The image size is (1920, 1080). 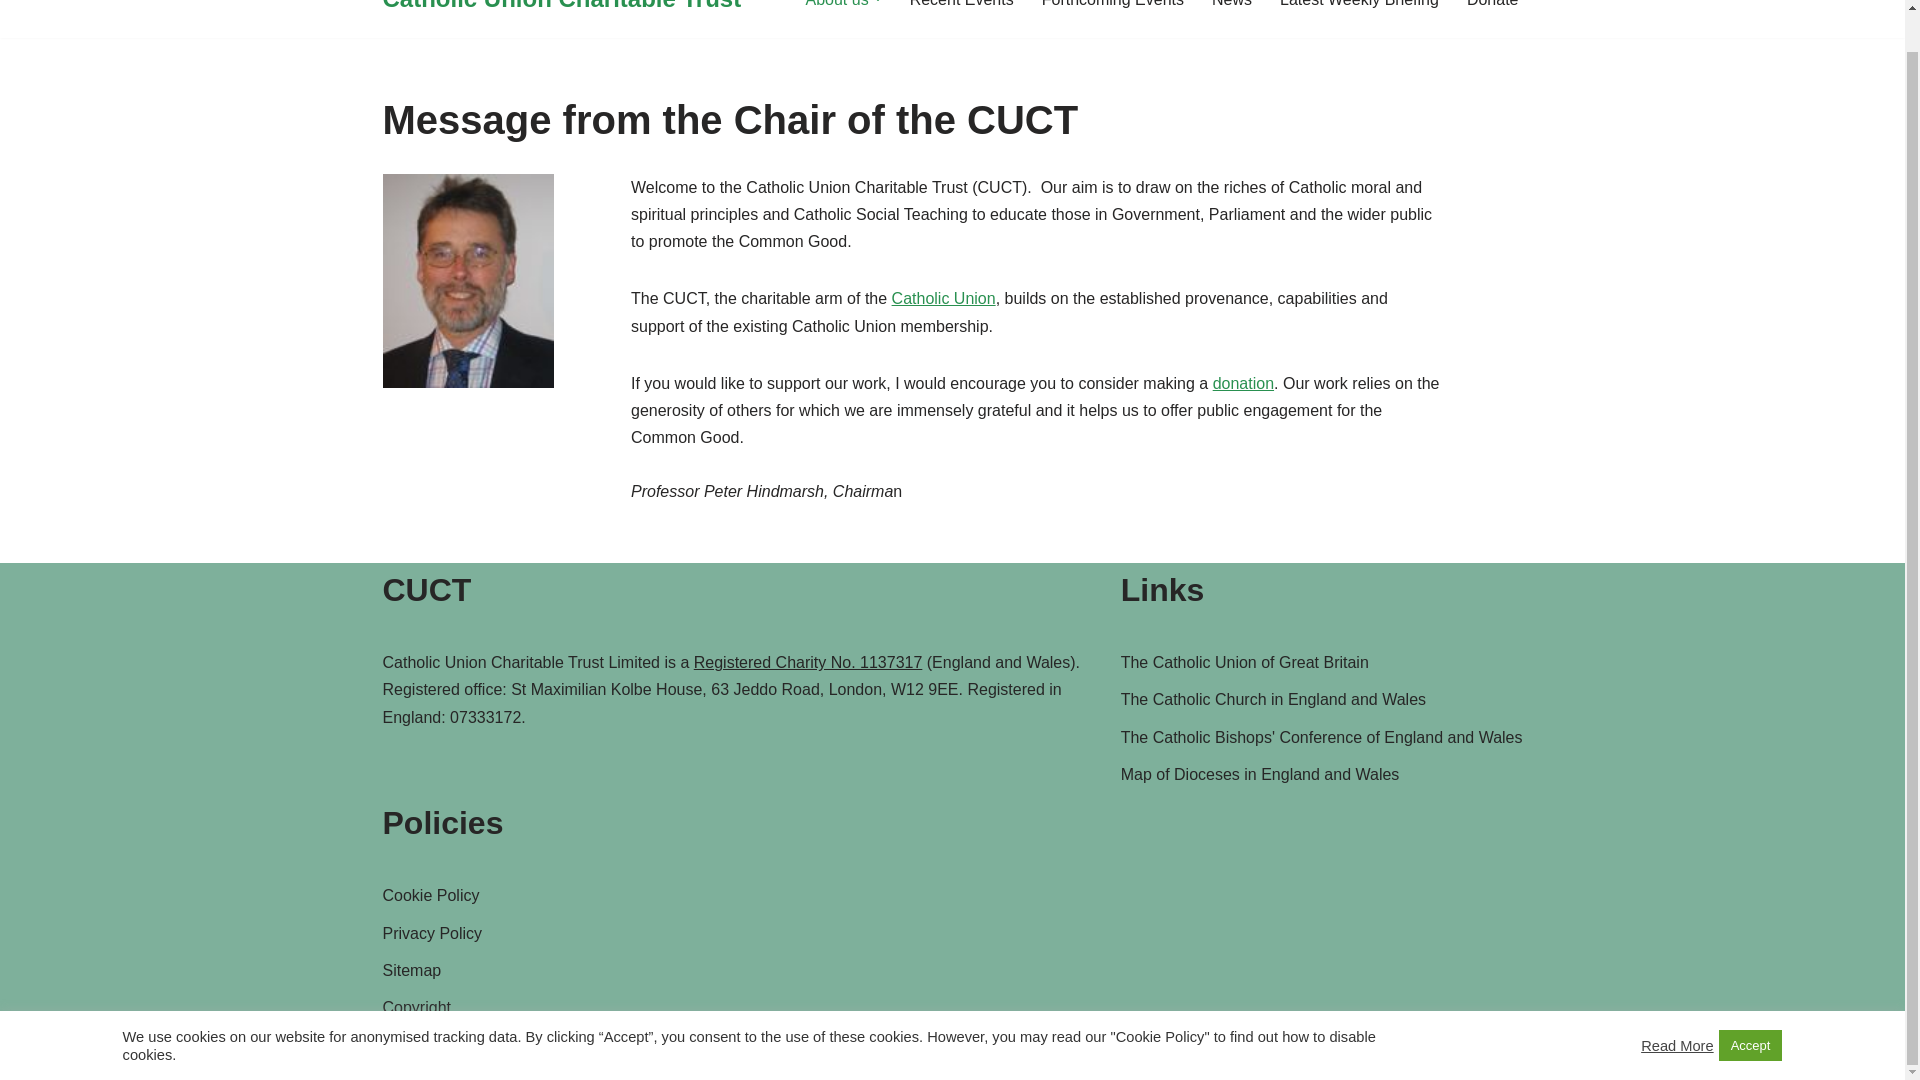 What do you see at coordinates (944, 298) in the screenshot?
I see `Catholic Union` at bounding box center [944, 298].